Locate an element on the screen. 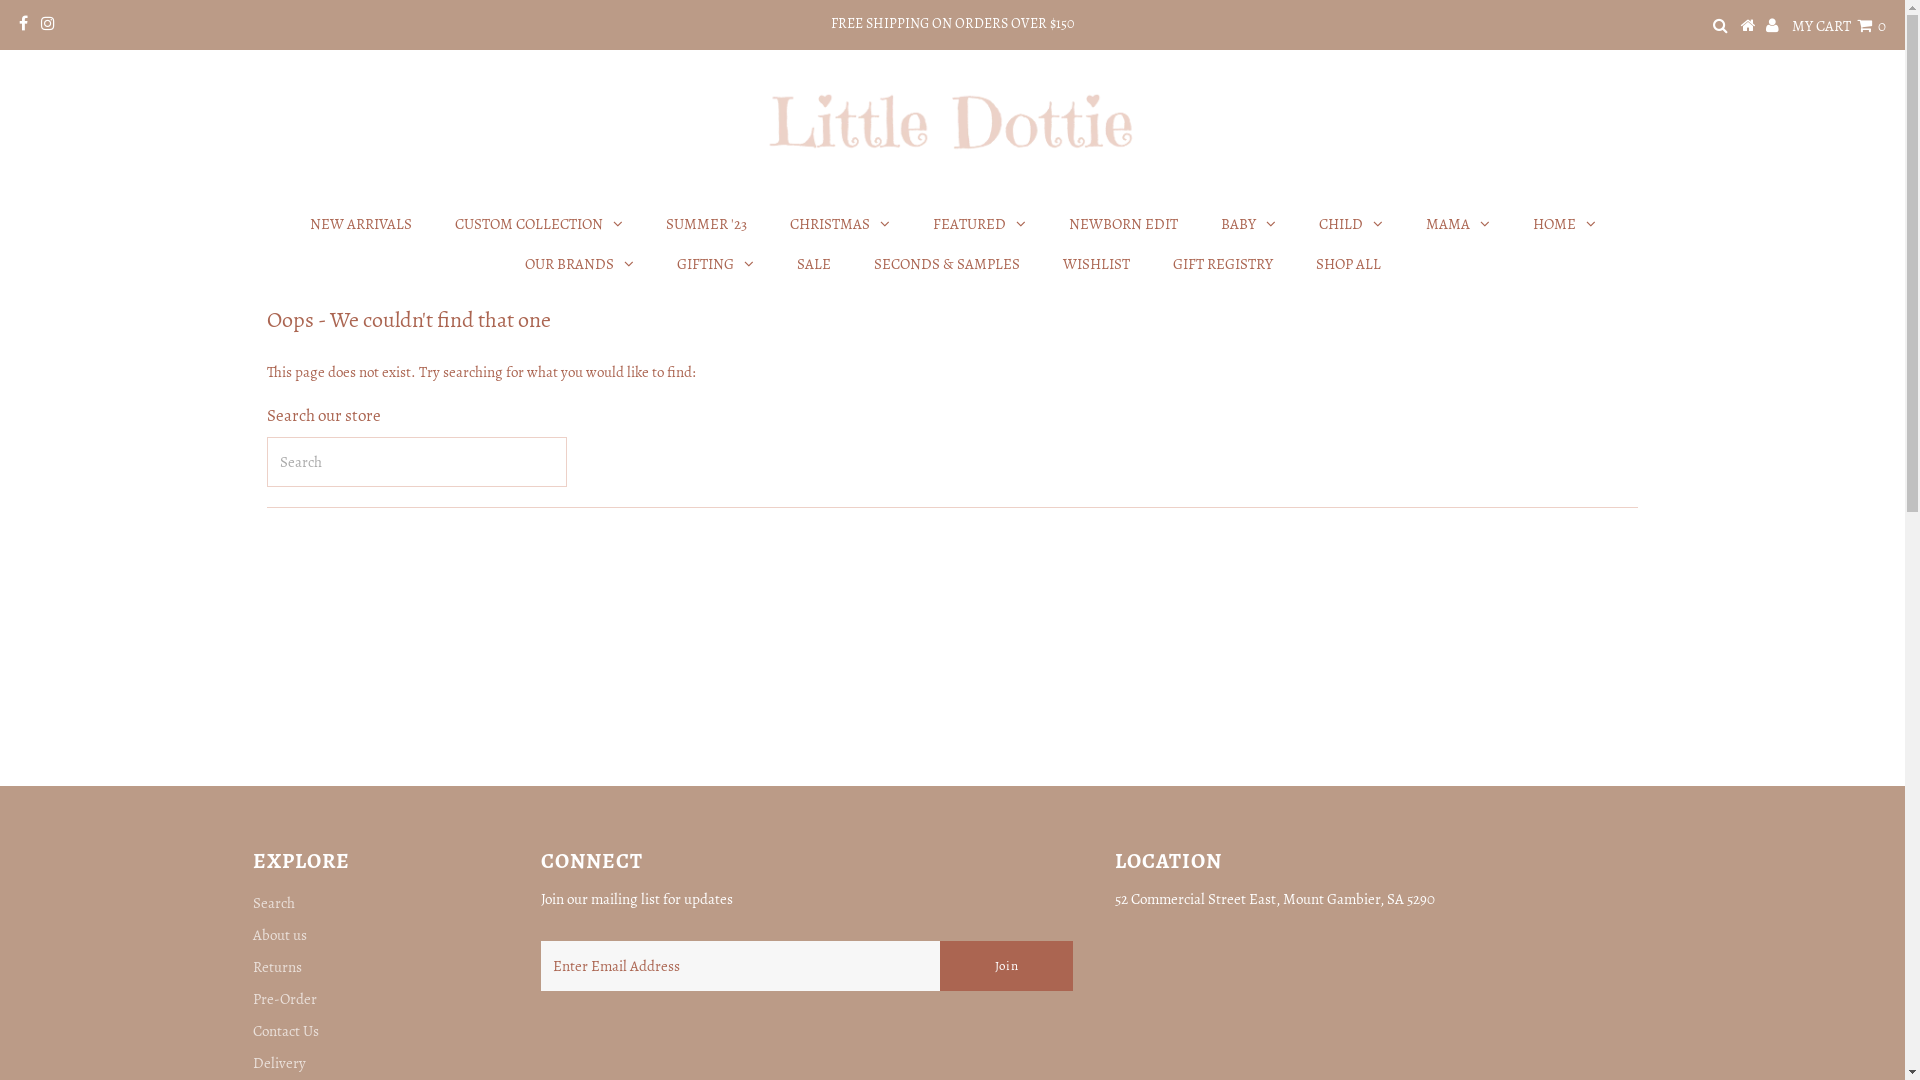 This screenshot has width=1920, height=1080. SECONDS & SAMPLES is located at coordinates (947, 264).